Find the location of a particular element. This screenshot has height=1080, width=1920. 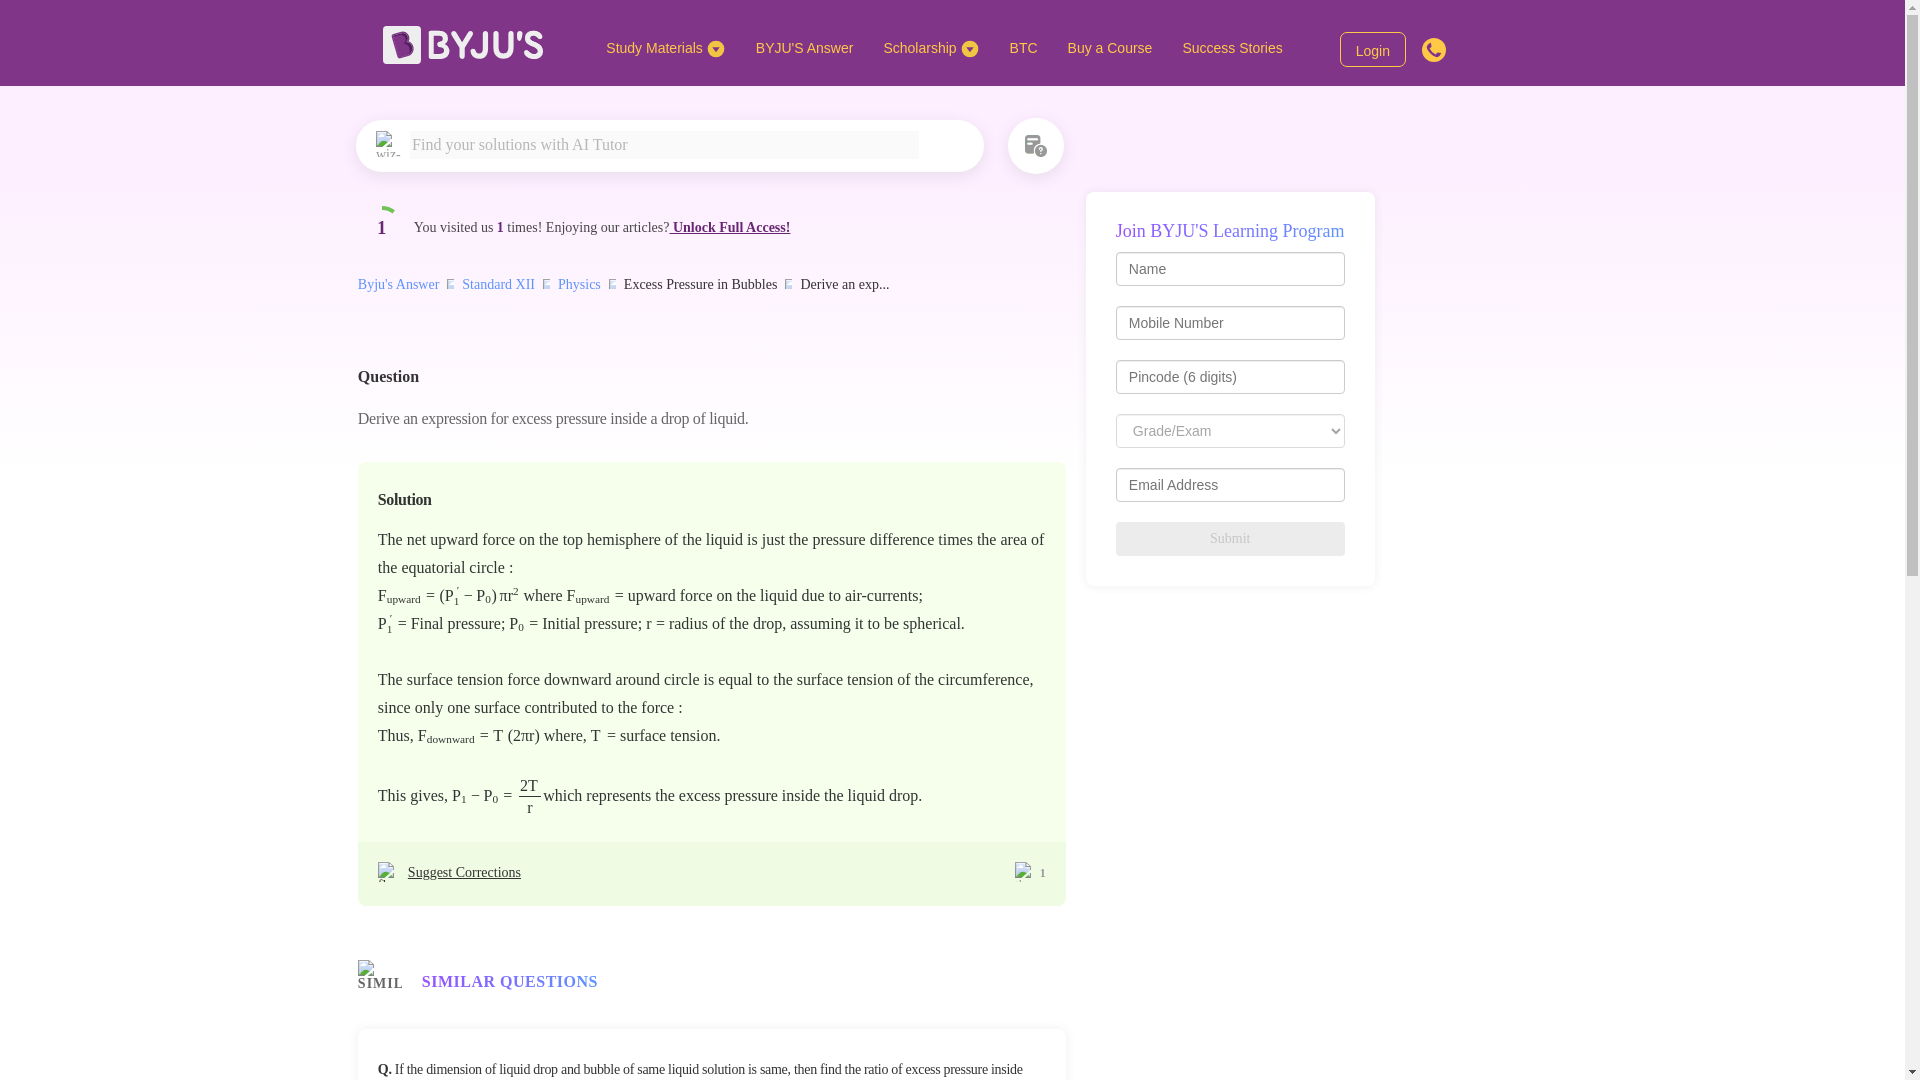

Study Materials is located at coordinates (665, 47).